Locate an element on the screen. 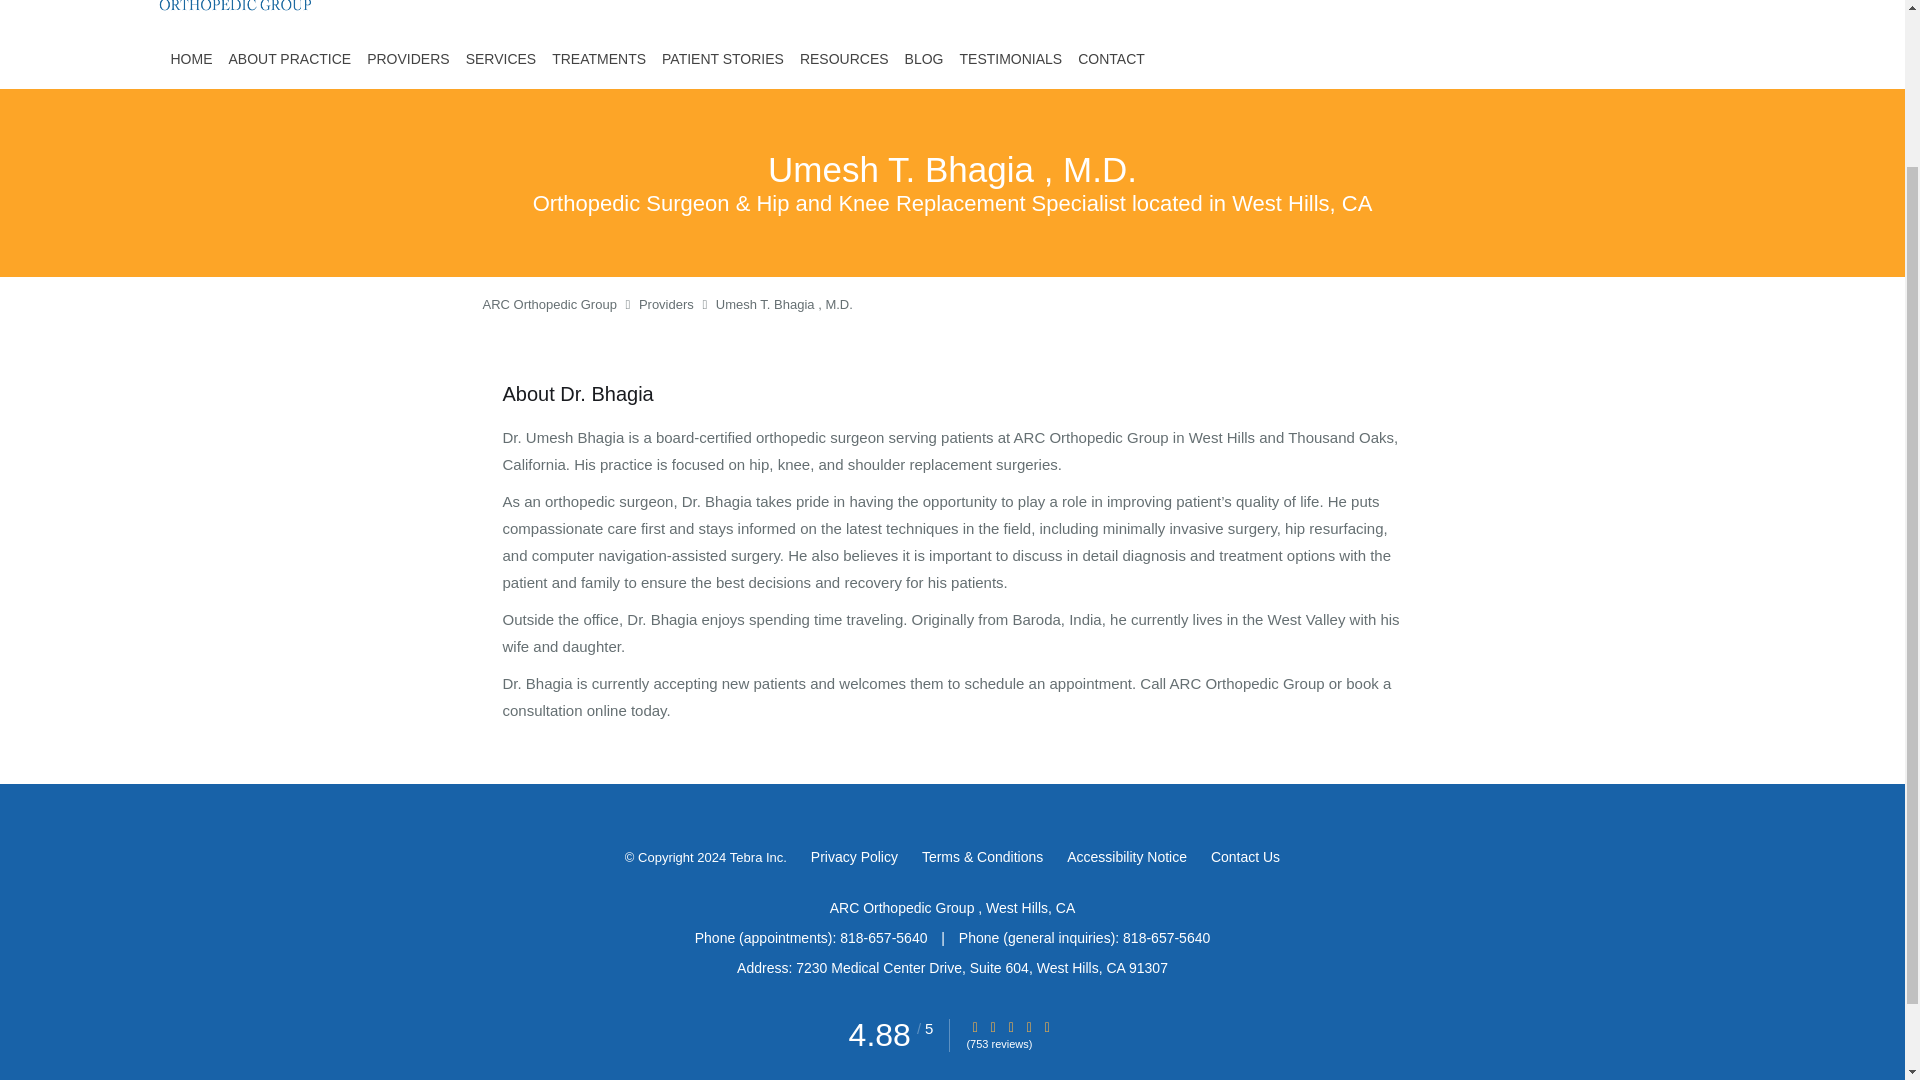  Providers is located at coordinates (666, 304).